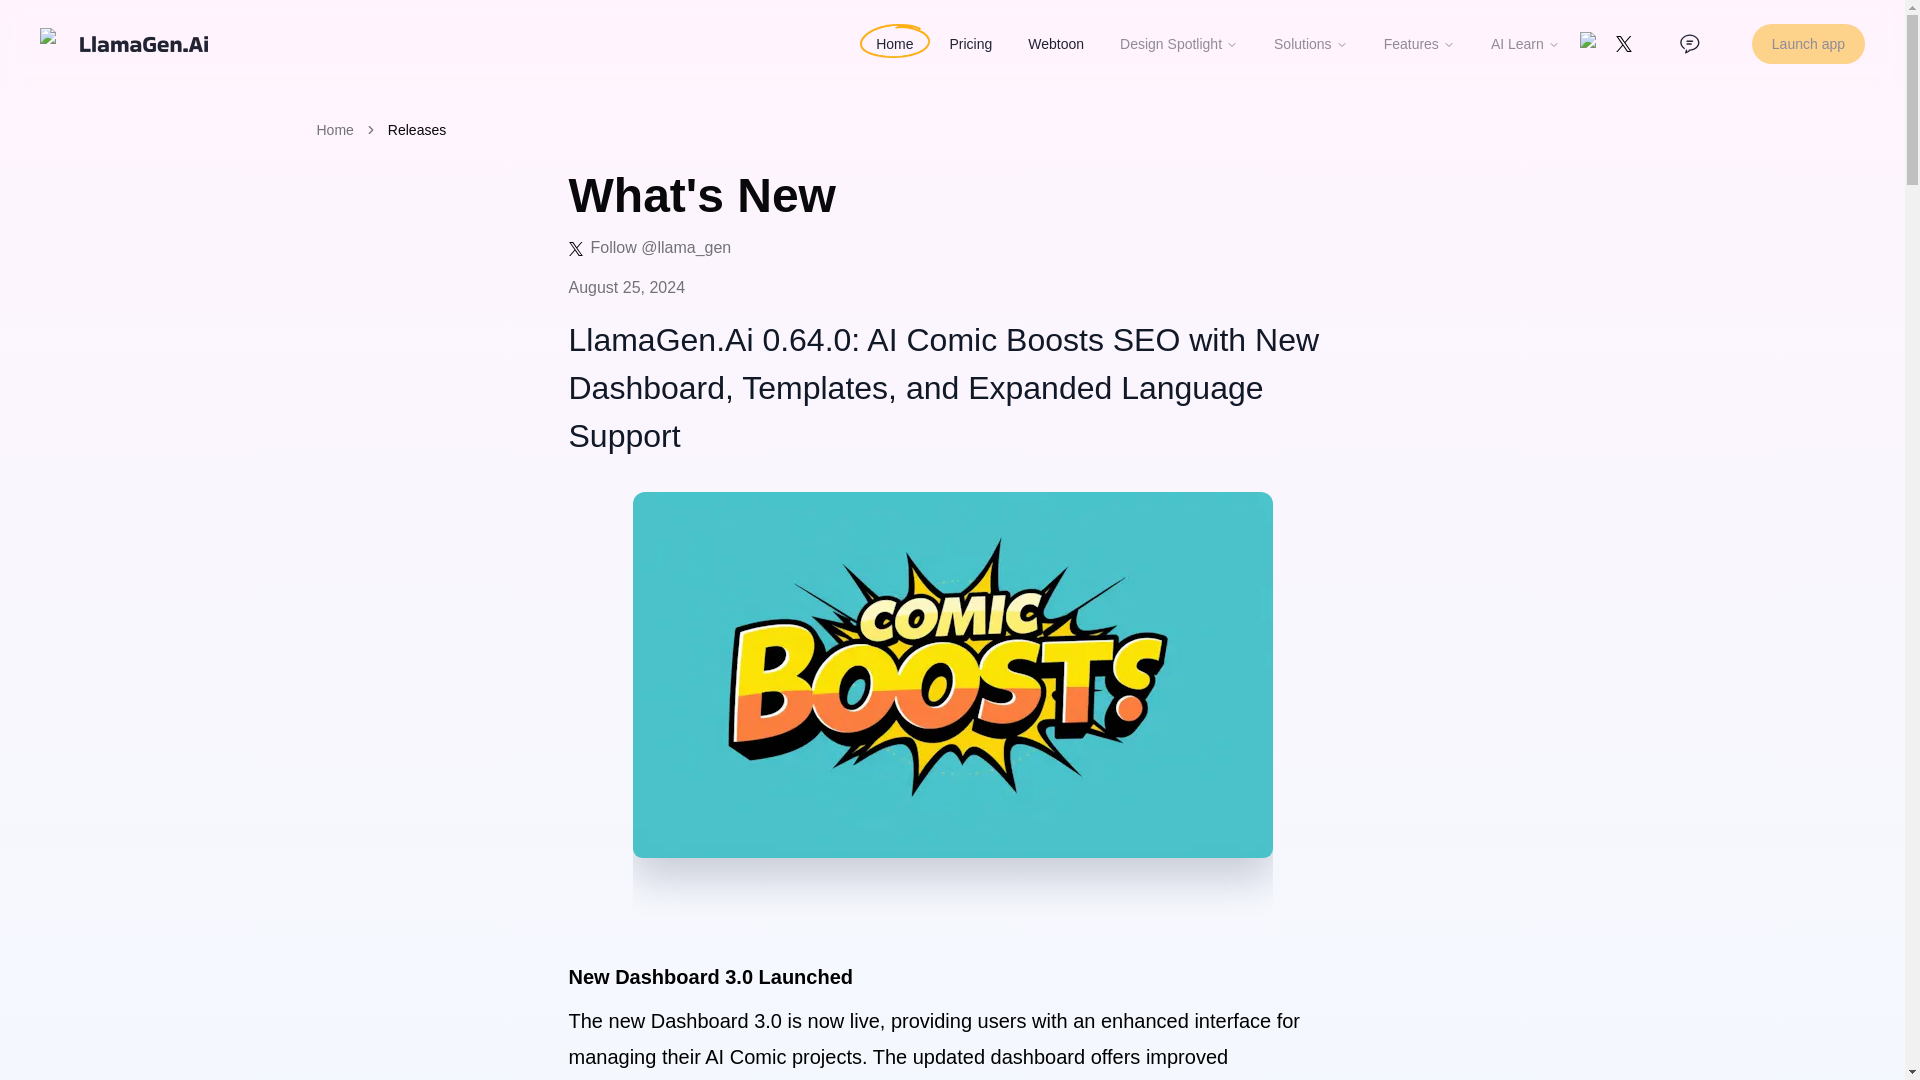 The width and height of the screenshot is (1920, 1080). Describe the element at coordinates (1056, 43) in the screenshot. I see `Webtoon` at that location.